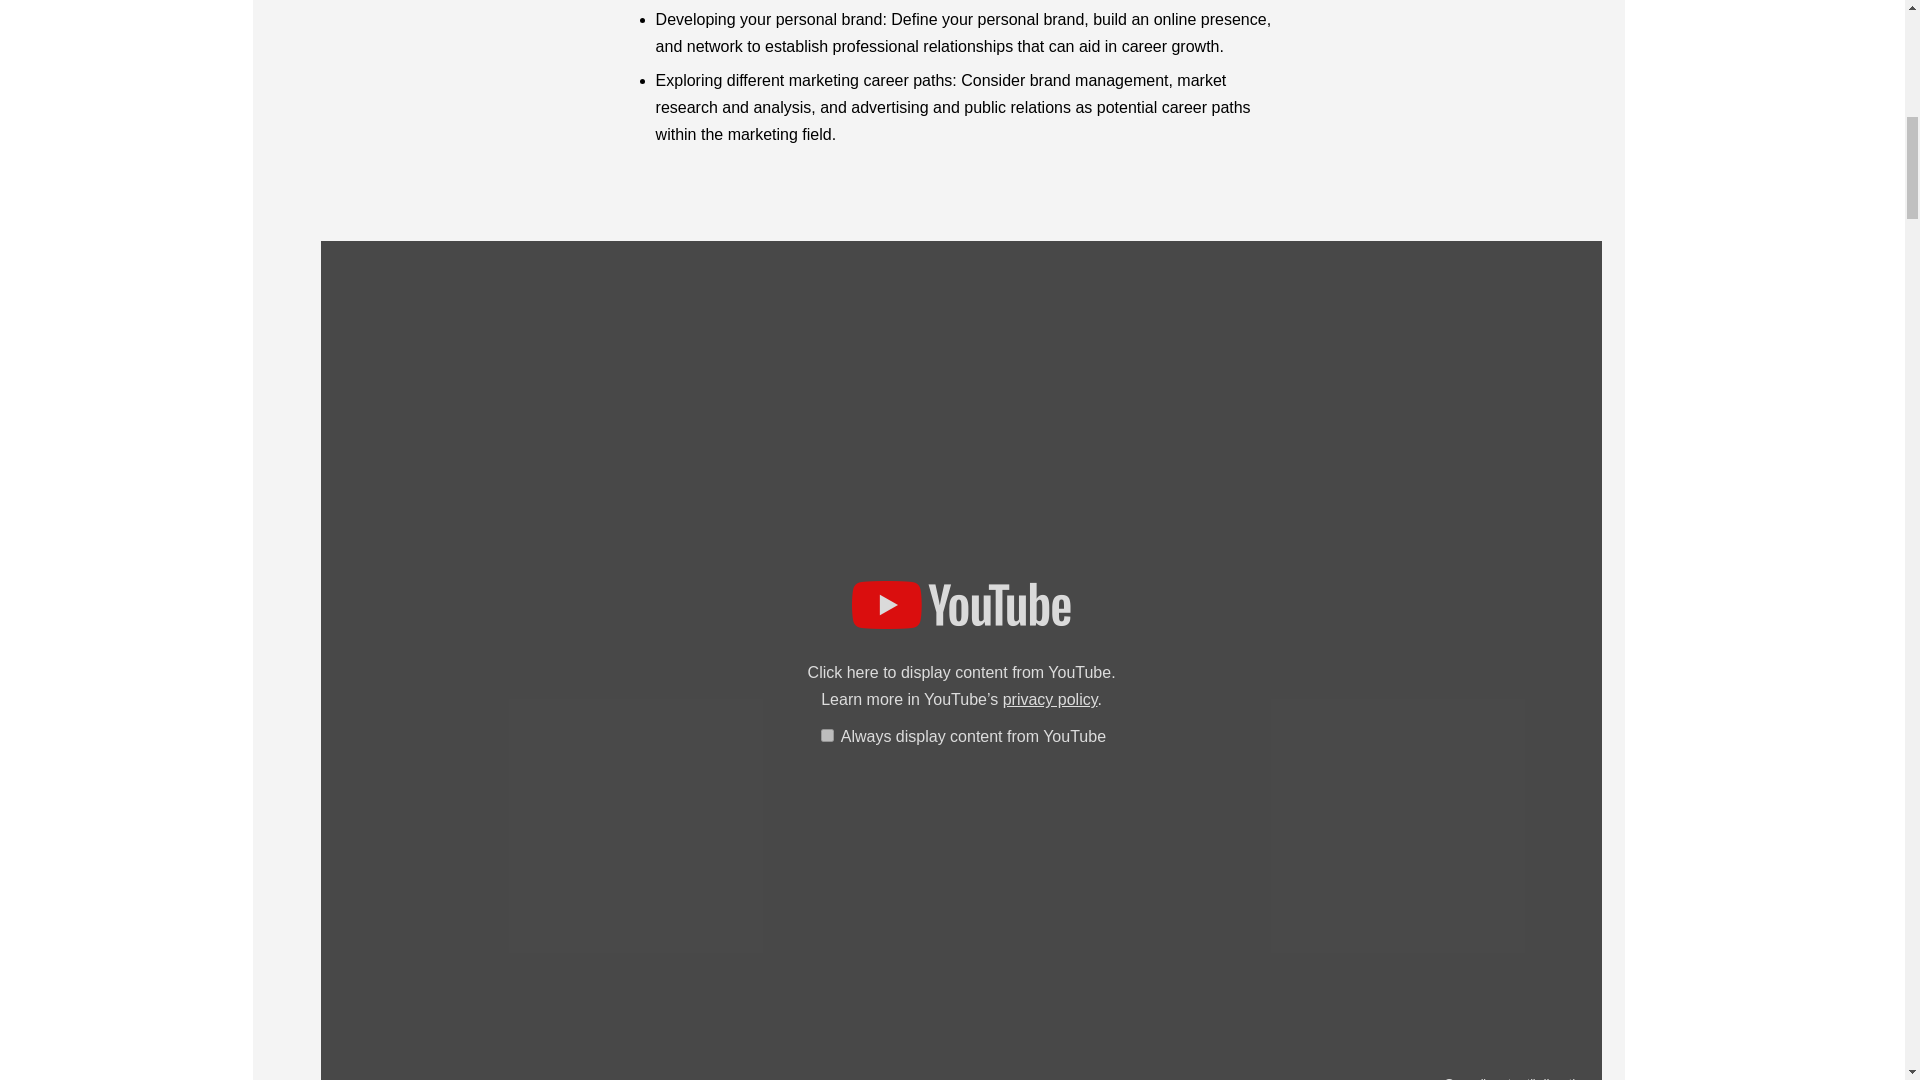 The width and height of the screenshot is (1920, 1080). I want to click on Open "content" directly, so click(1512, 1078).